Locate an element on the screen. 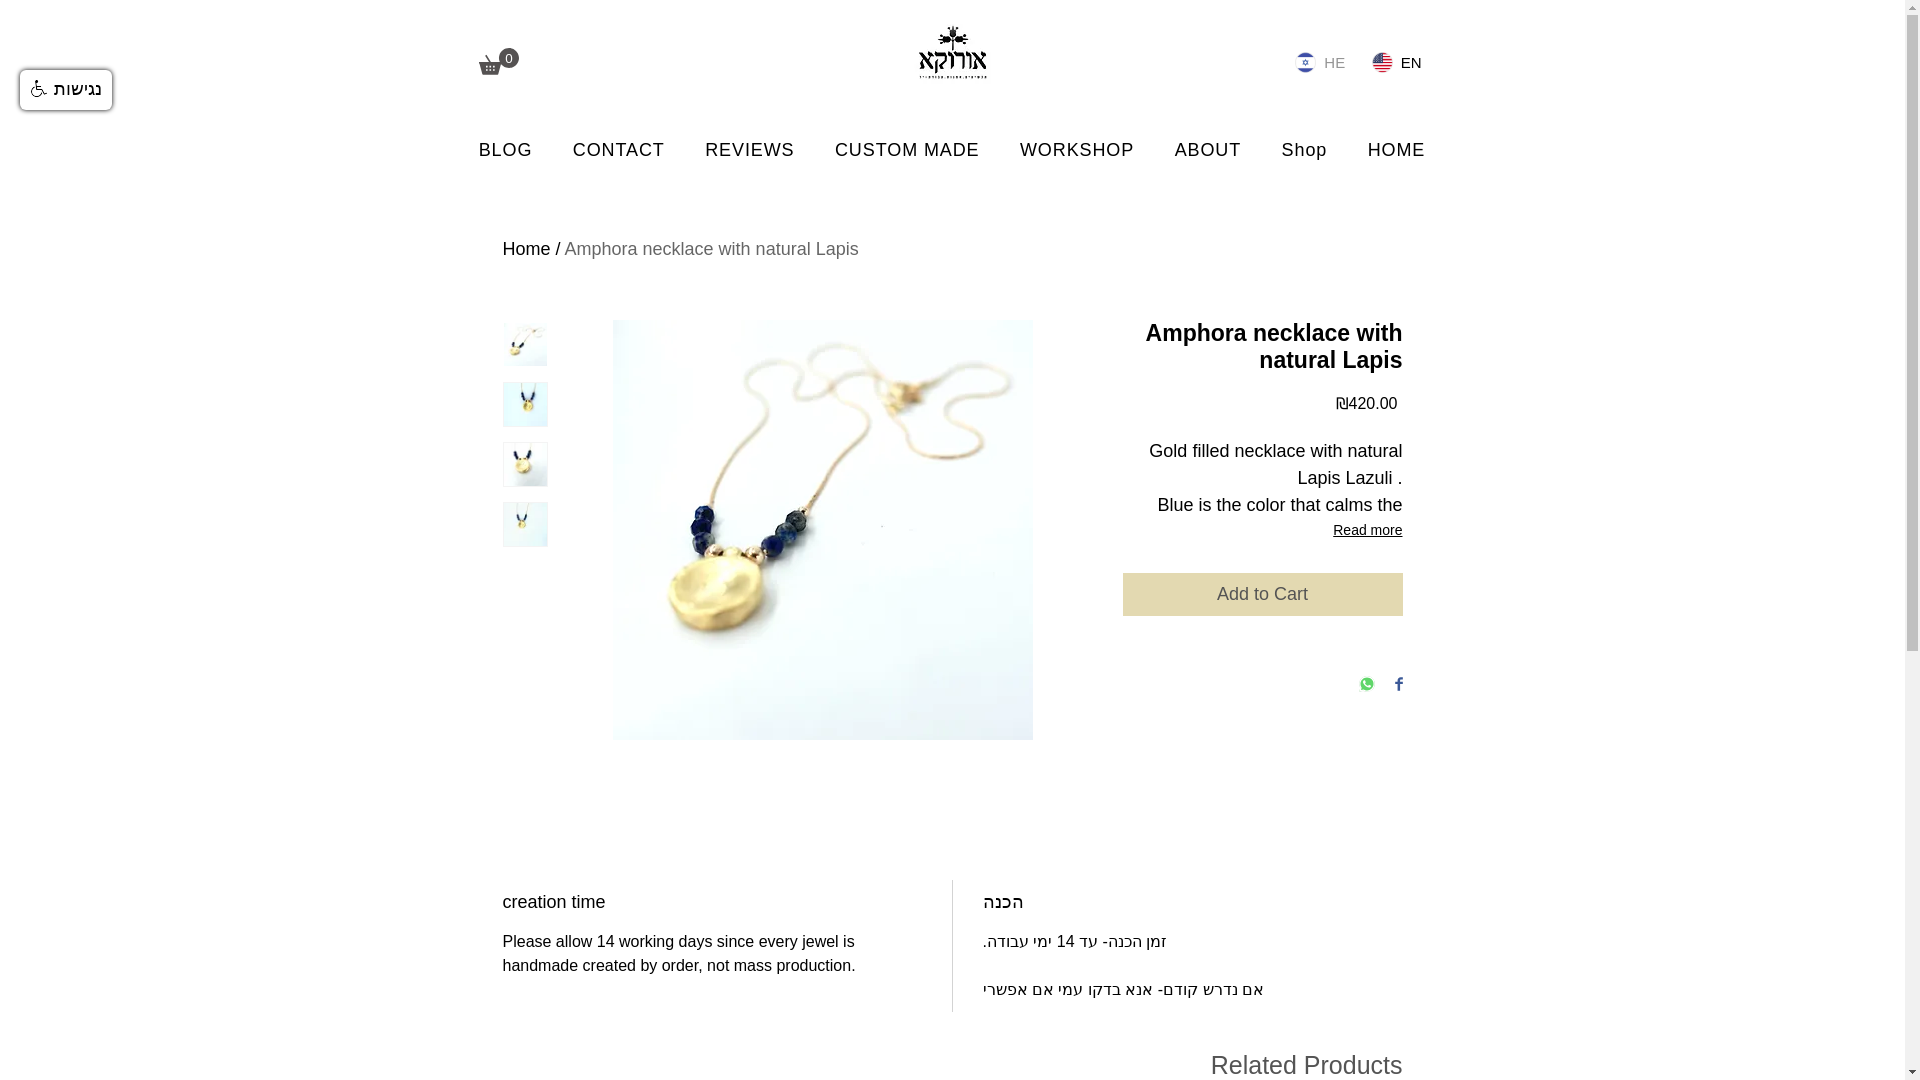 The height and width of the screenshot is (1080, 1920). HE is located at coordinates (1320, 62).